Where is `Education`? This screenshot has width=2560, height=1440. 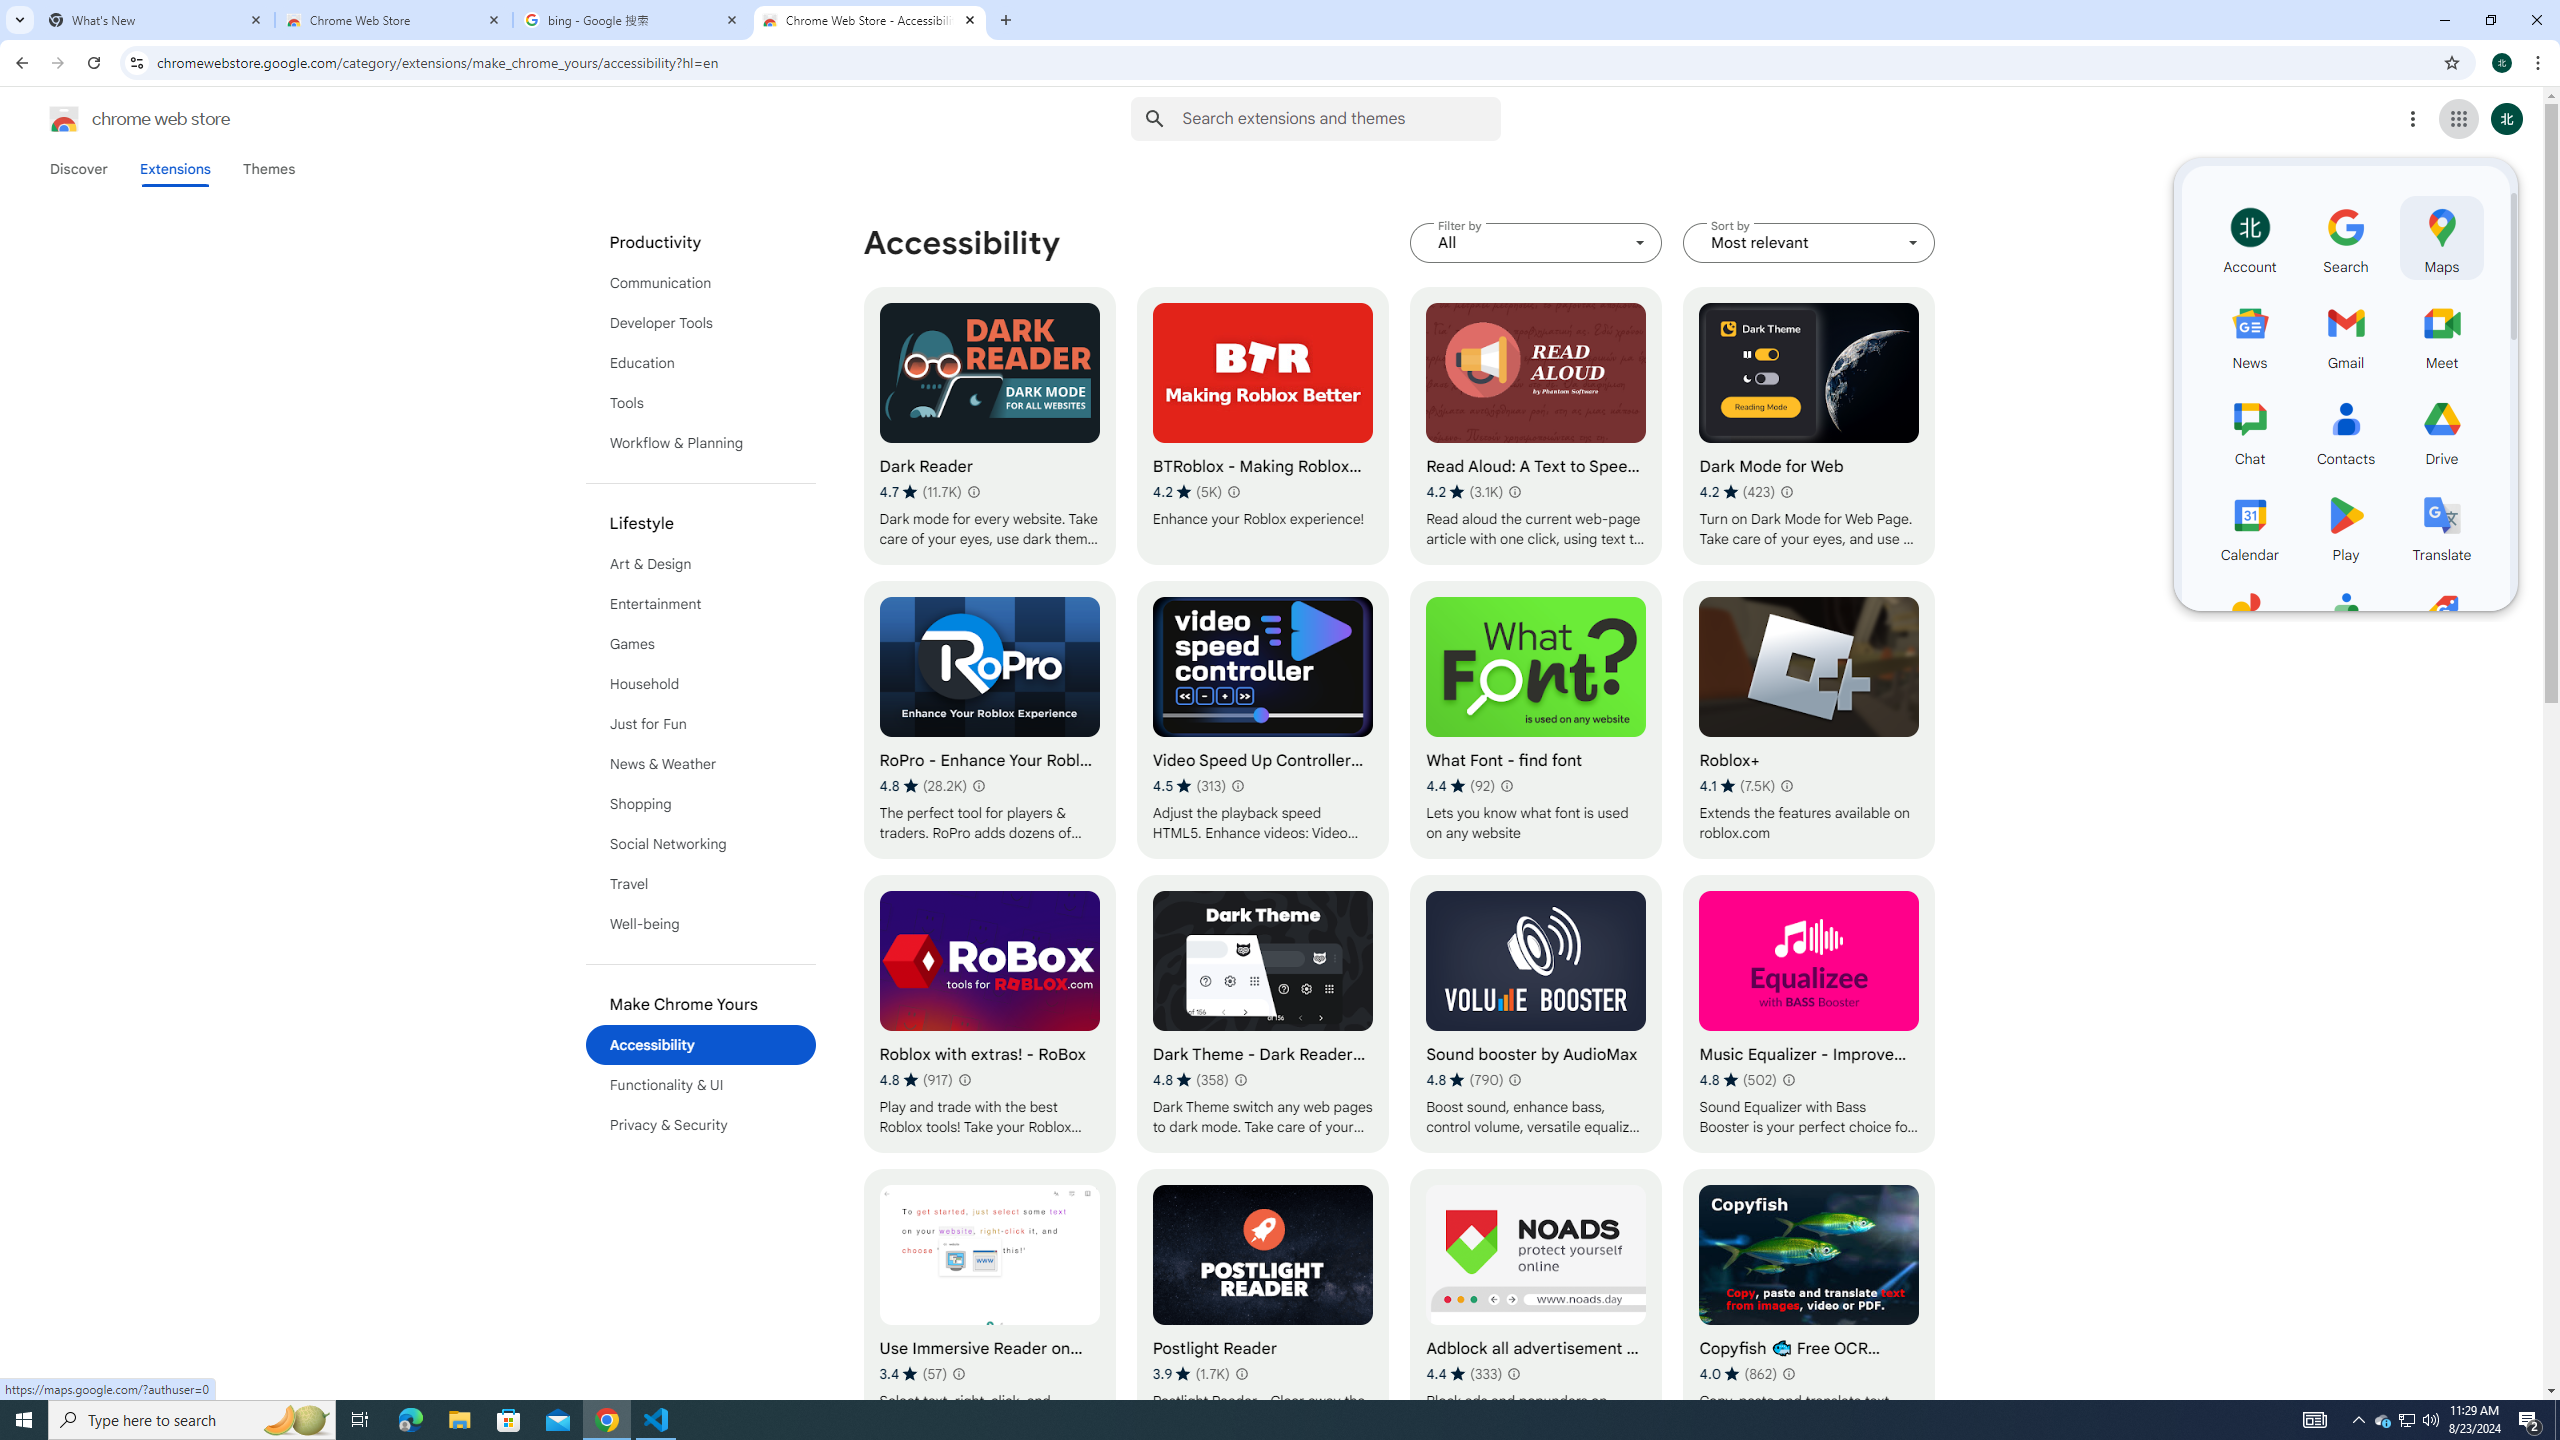 Education is located at coordinates (701, 362).